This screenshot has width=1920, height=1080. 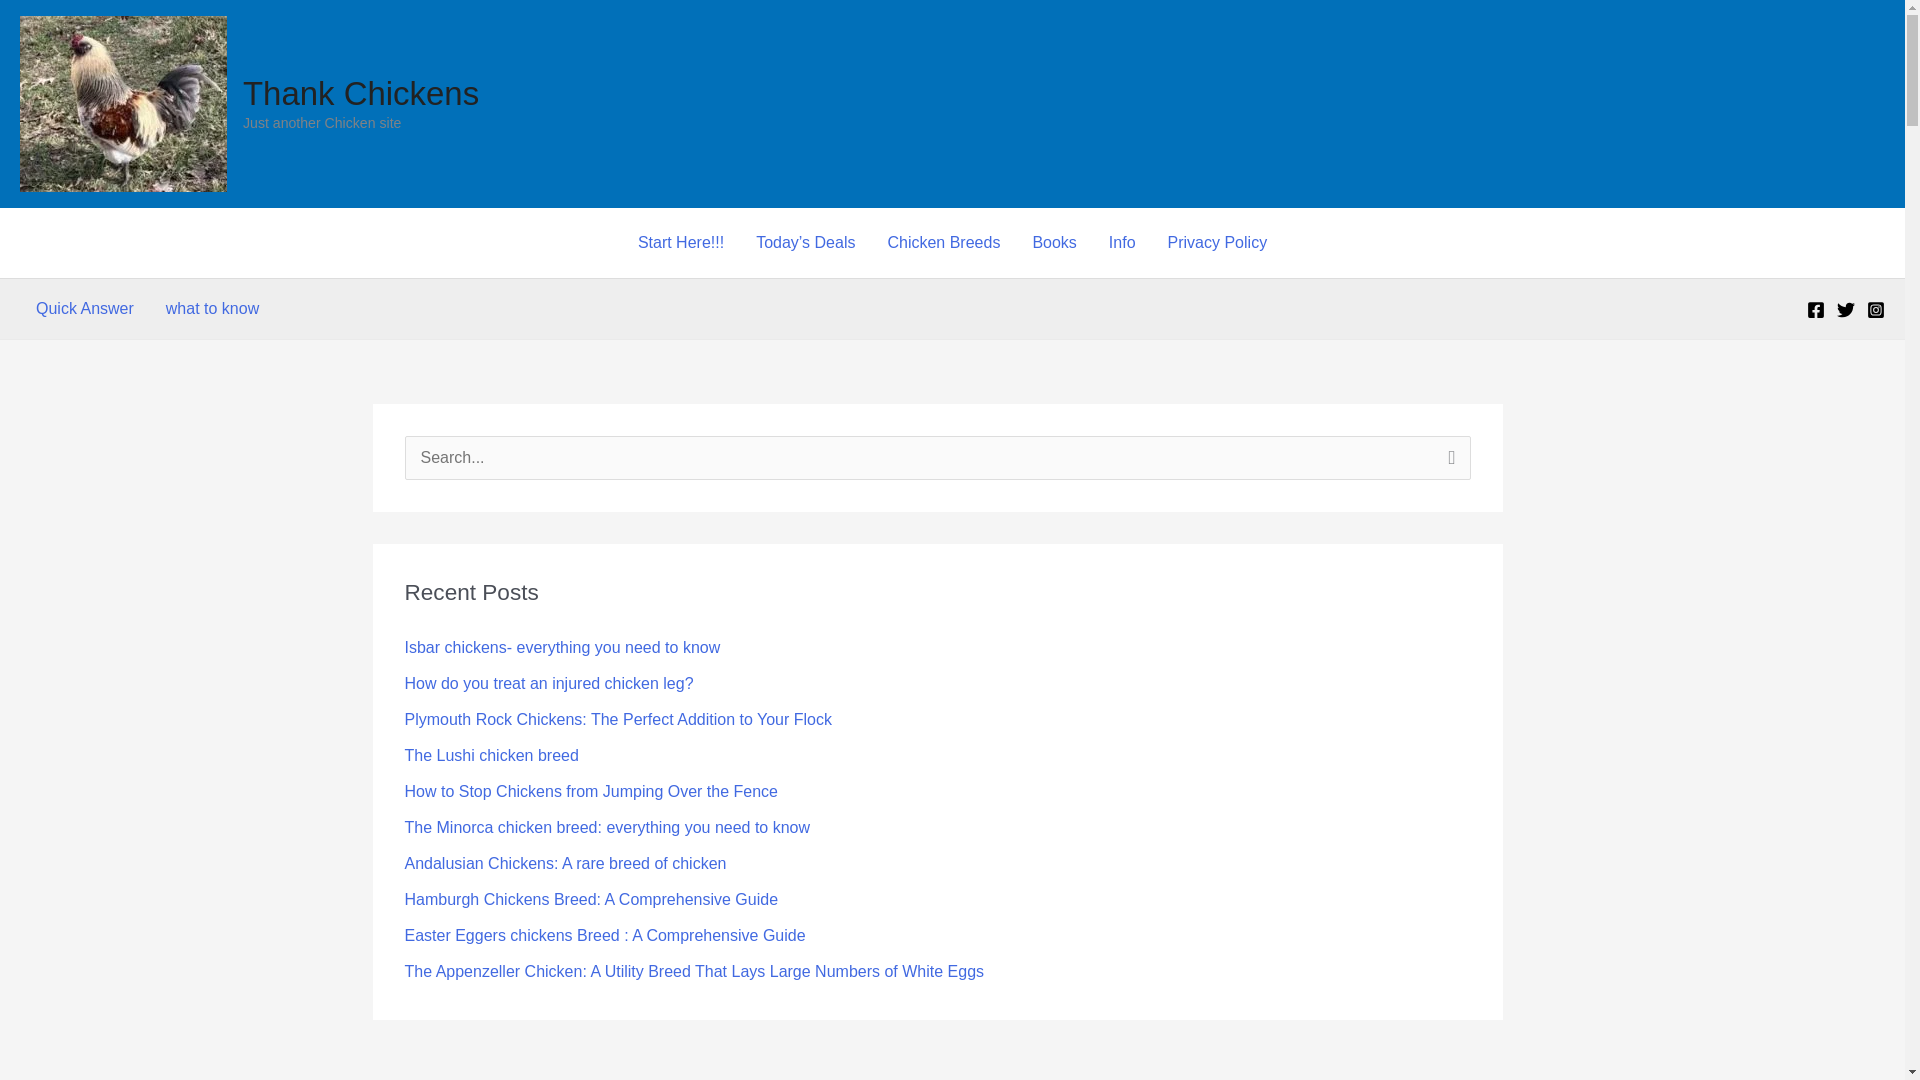 What do you see at coordinates (84, 308) in the screenshot?
I see `Quick Answer` at bounding box center [84, 308].